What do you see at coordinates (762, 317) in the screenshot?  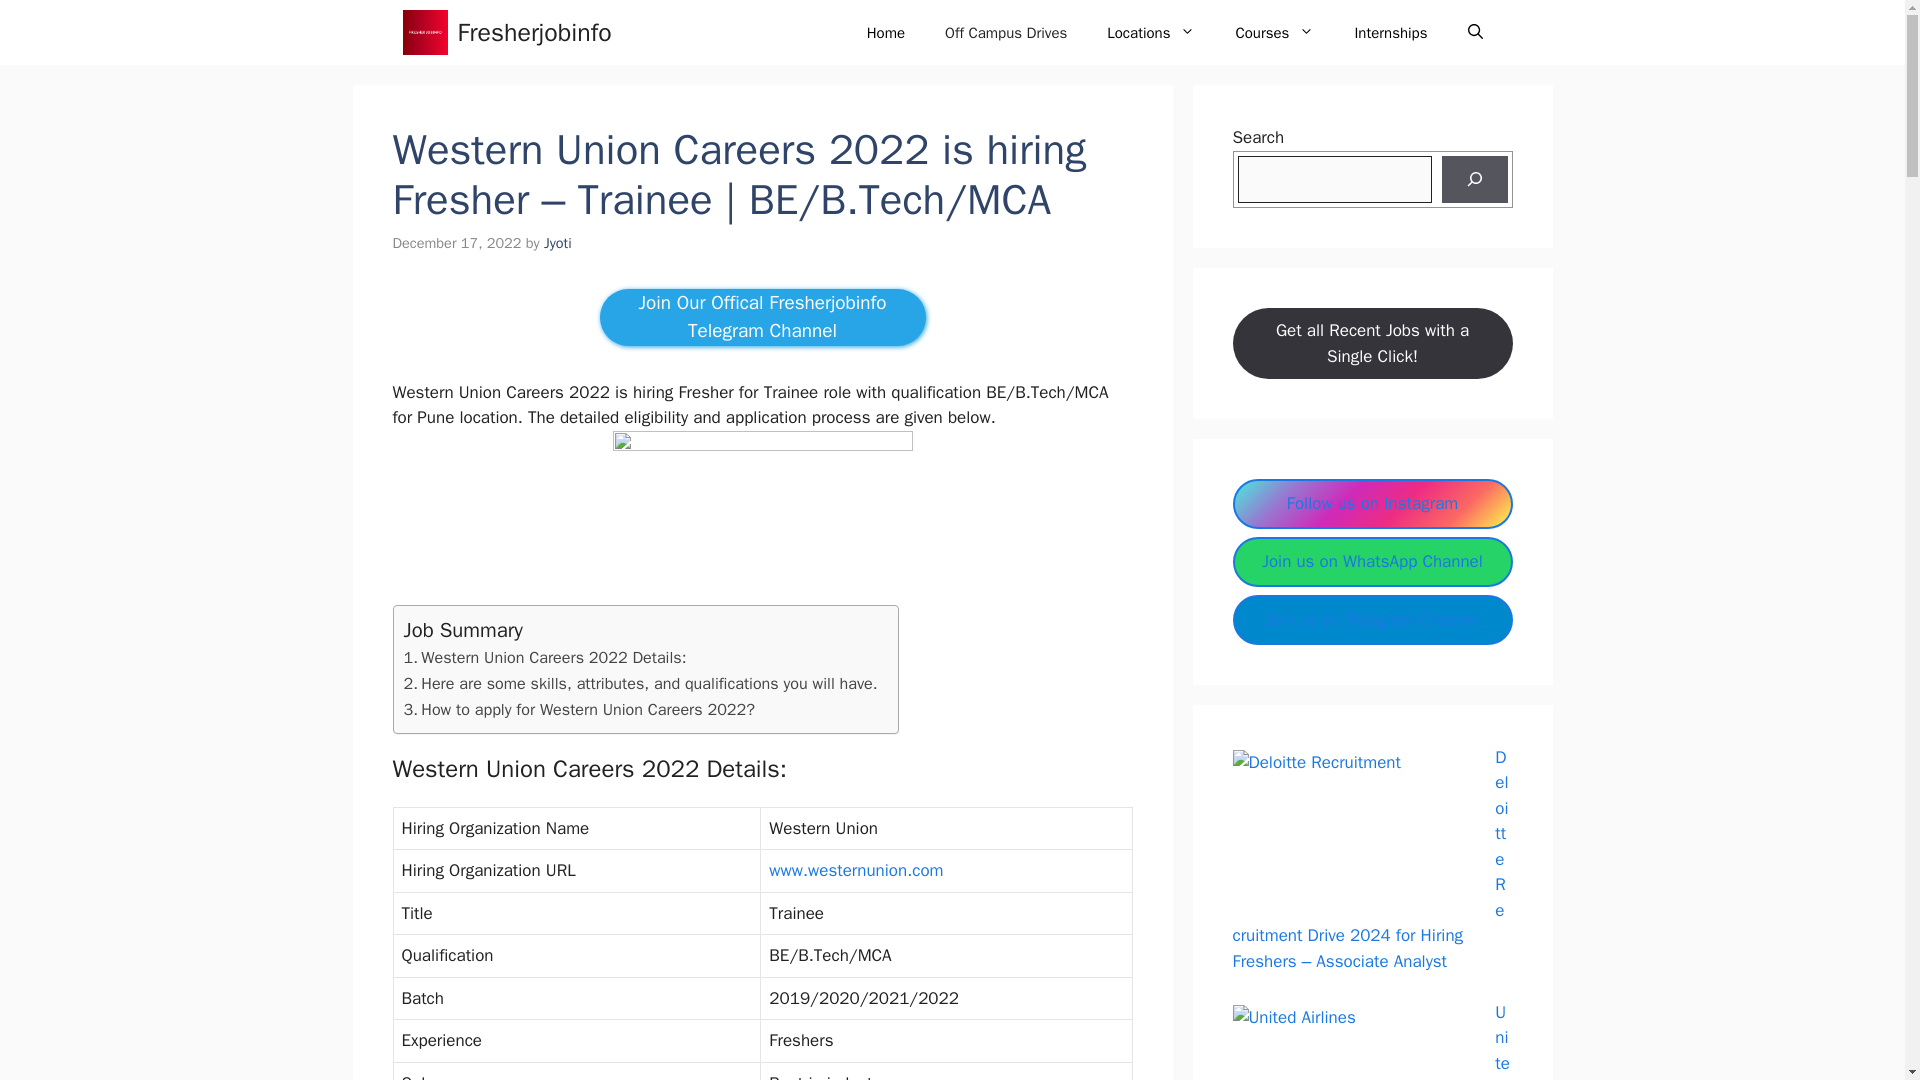 I see `Join Our Offical Fresherjobinfo Telegram Channel` at bounding box center [762, 317].